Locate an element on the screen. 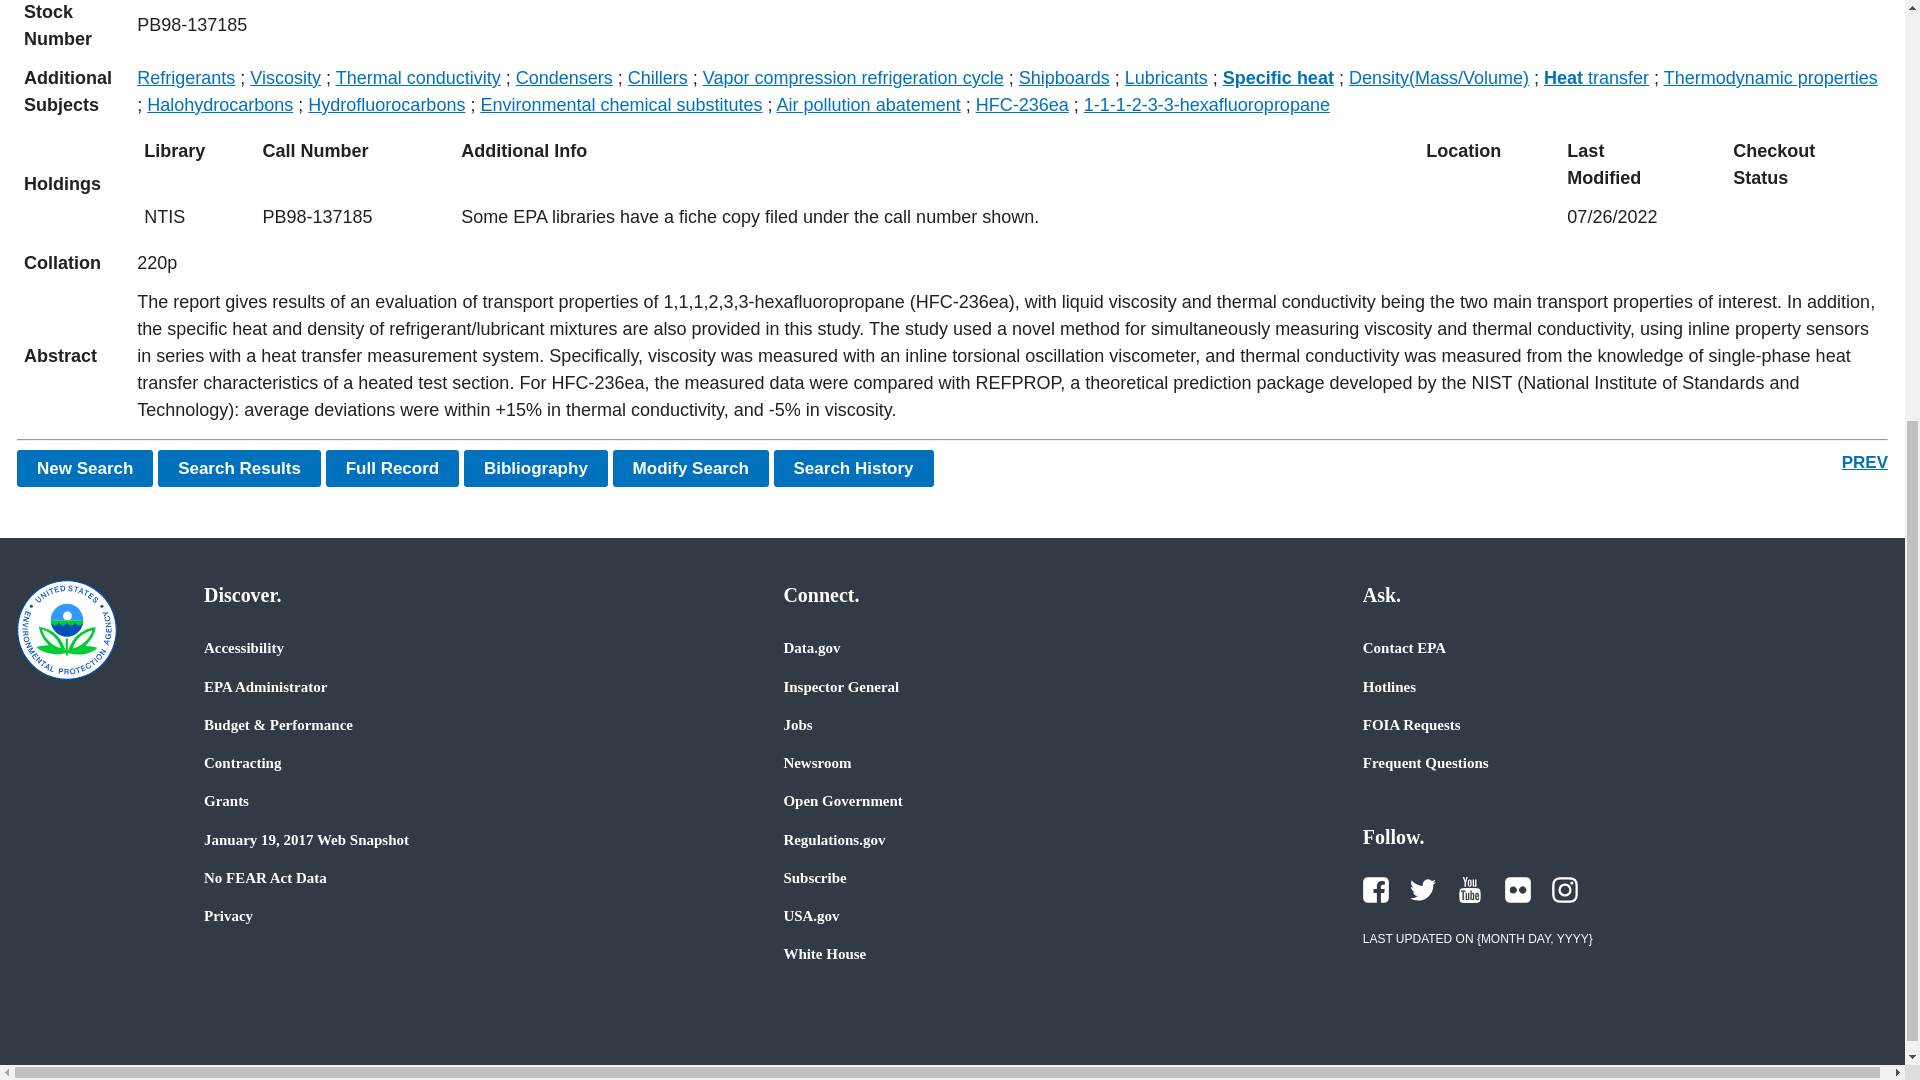 The image size is (1920, 1080). PREV is located at coordinates (1864, 462).